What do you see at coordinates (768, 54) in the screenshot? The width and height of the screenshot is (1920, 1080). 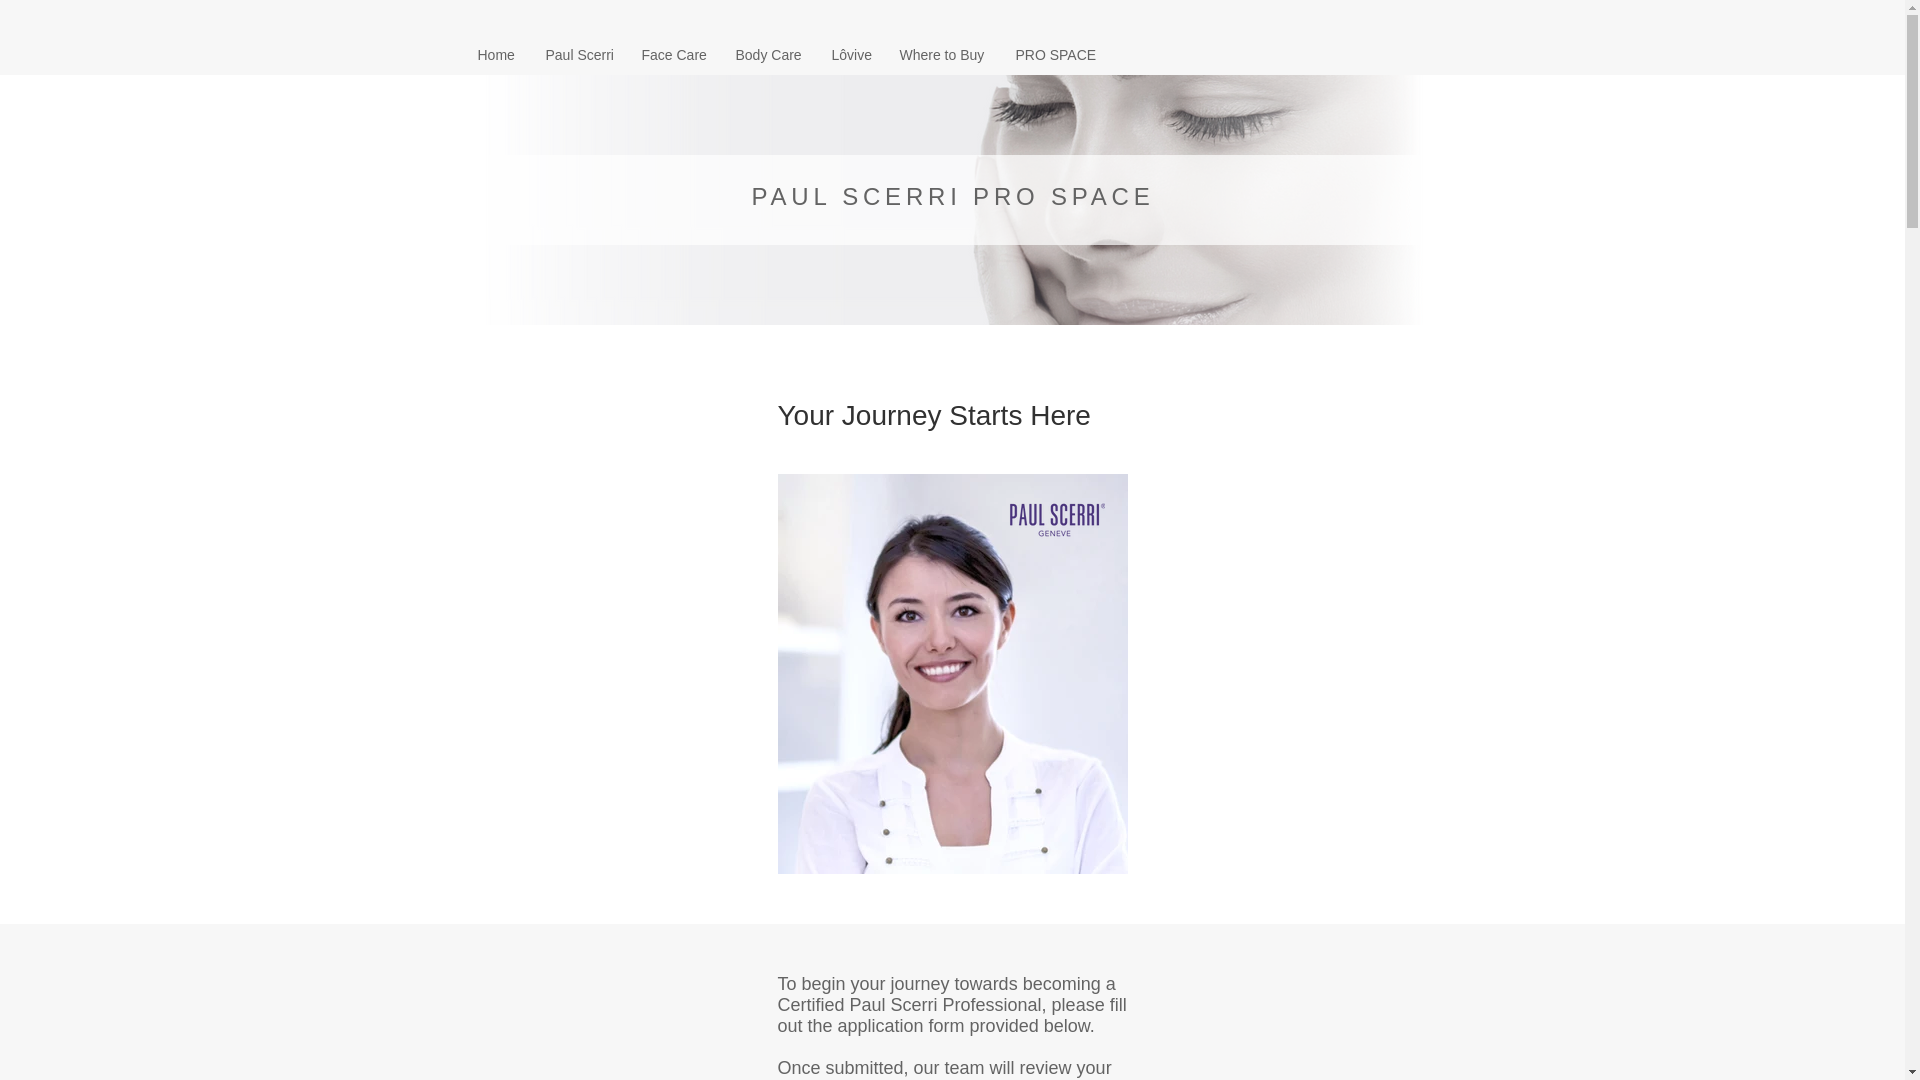 I see `Body Care` at bounding box center [768, 54].